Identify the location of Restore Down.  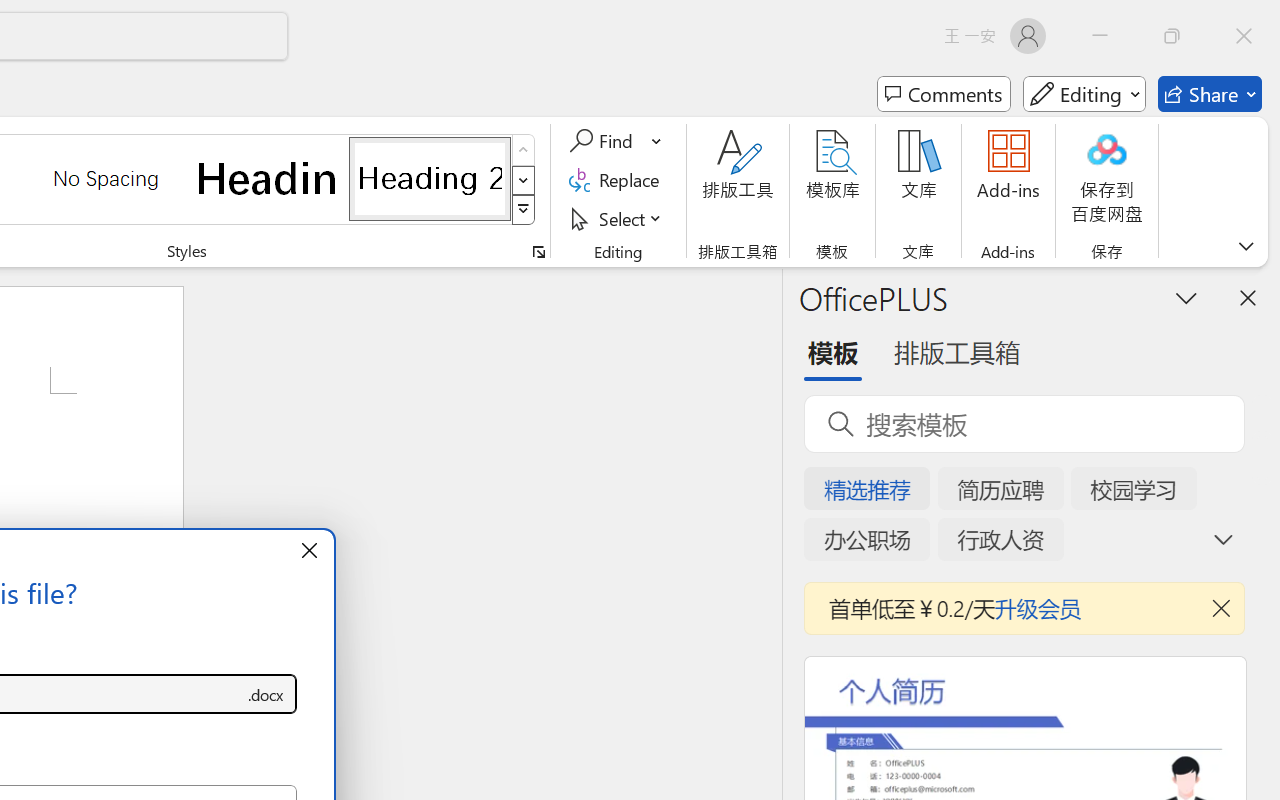
(1172, 36).